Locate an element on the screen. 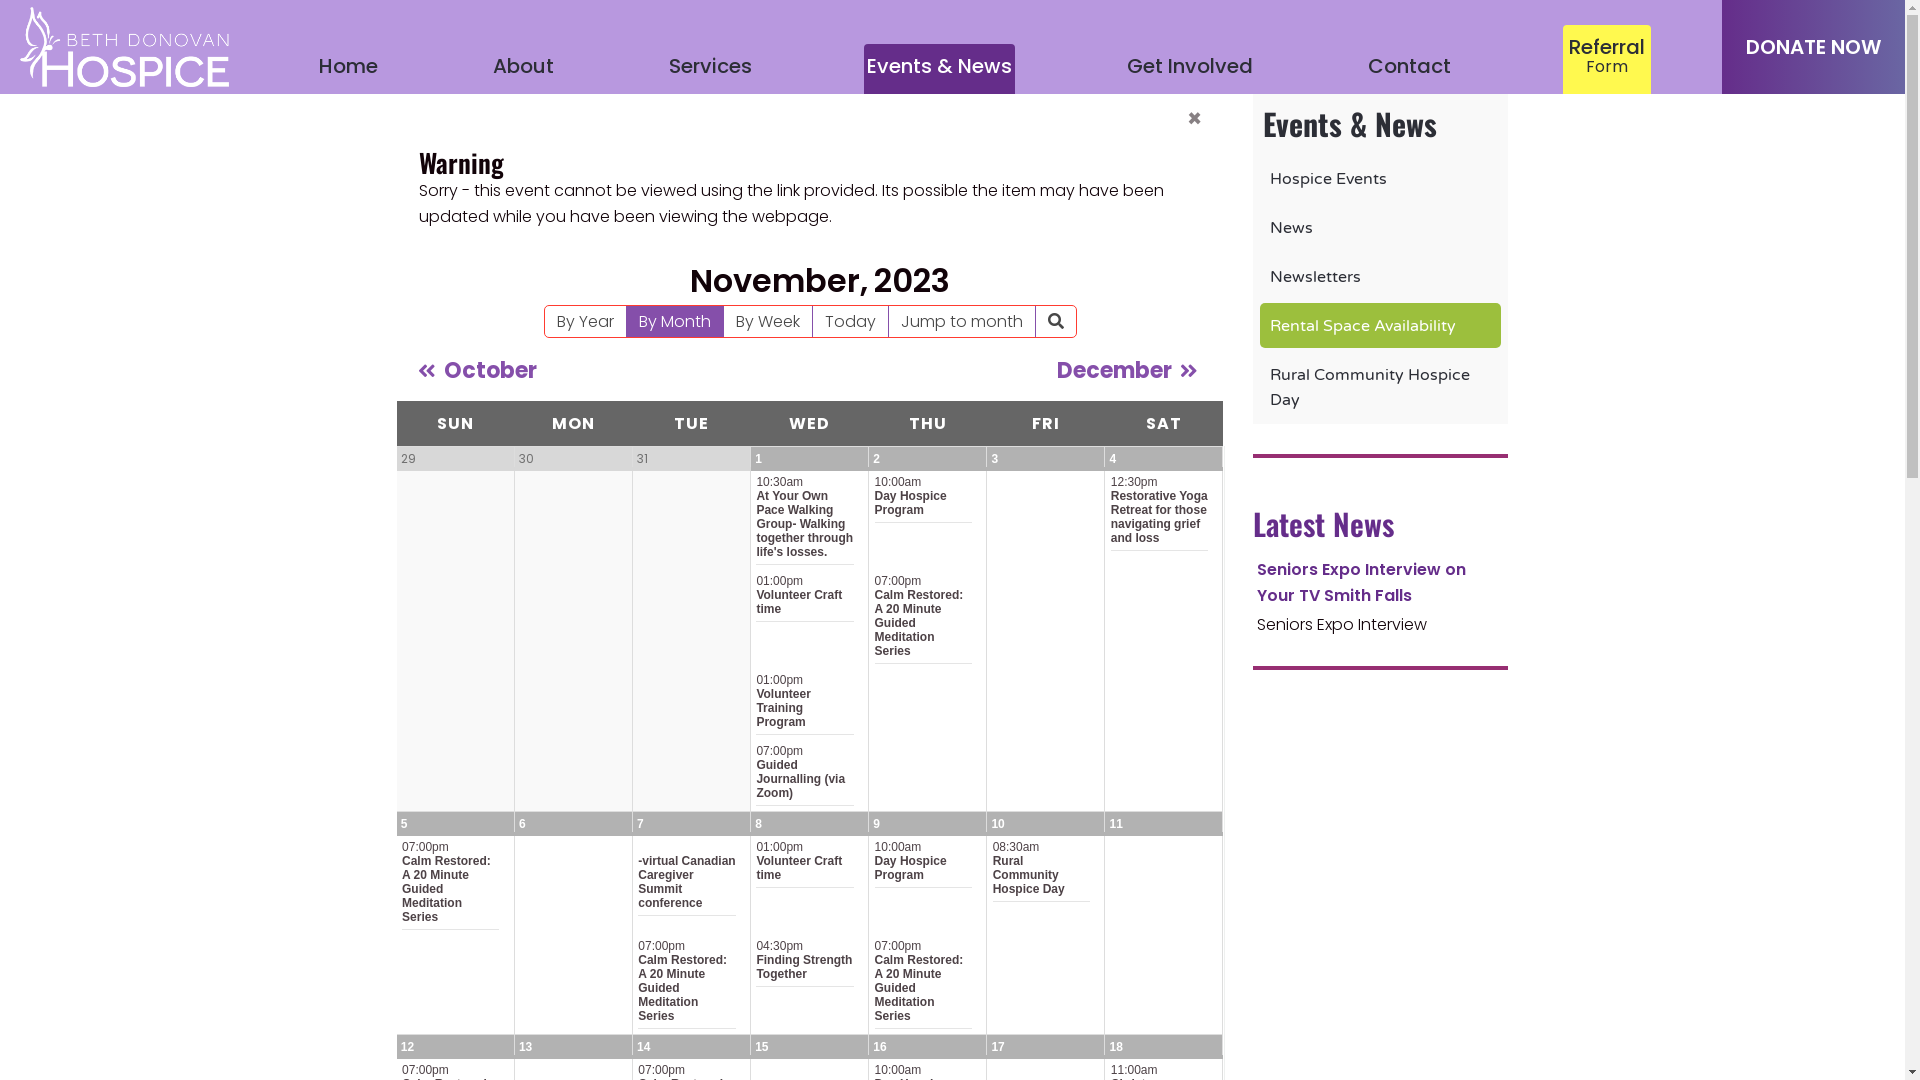 This screenshot has height=1080, width=1920. 4 is located at coordinates (1114, 459).